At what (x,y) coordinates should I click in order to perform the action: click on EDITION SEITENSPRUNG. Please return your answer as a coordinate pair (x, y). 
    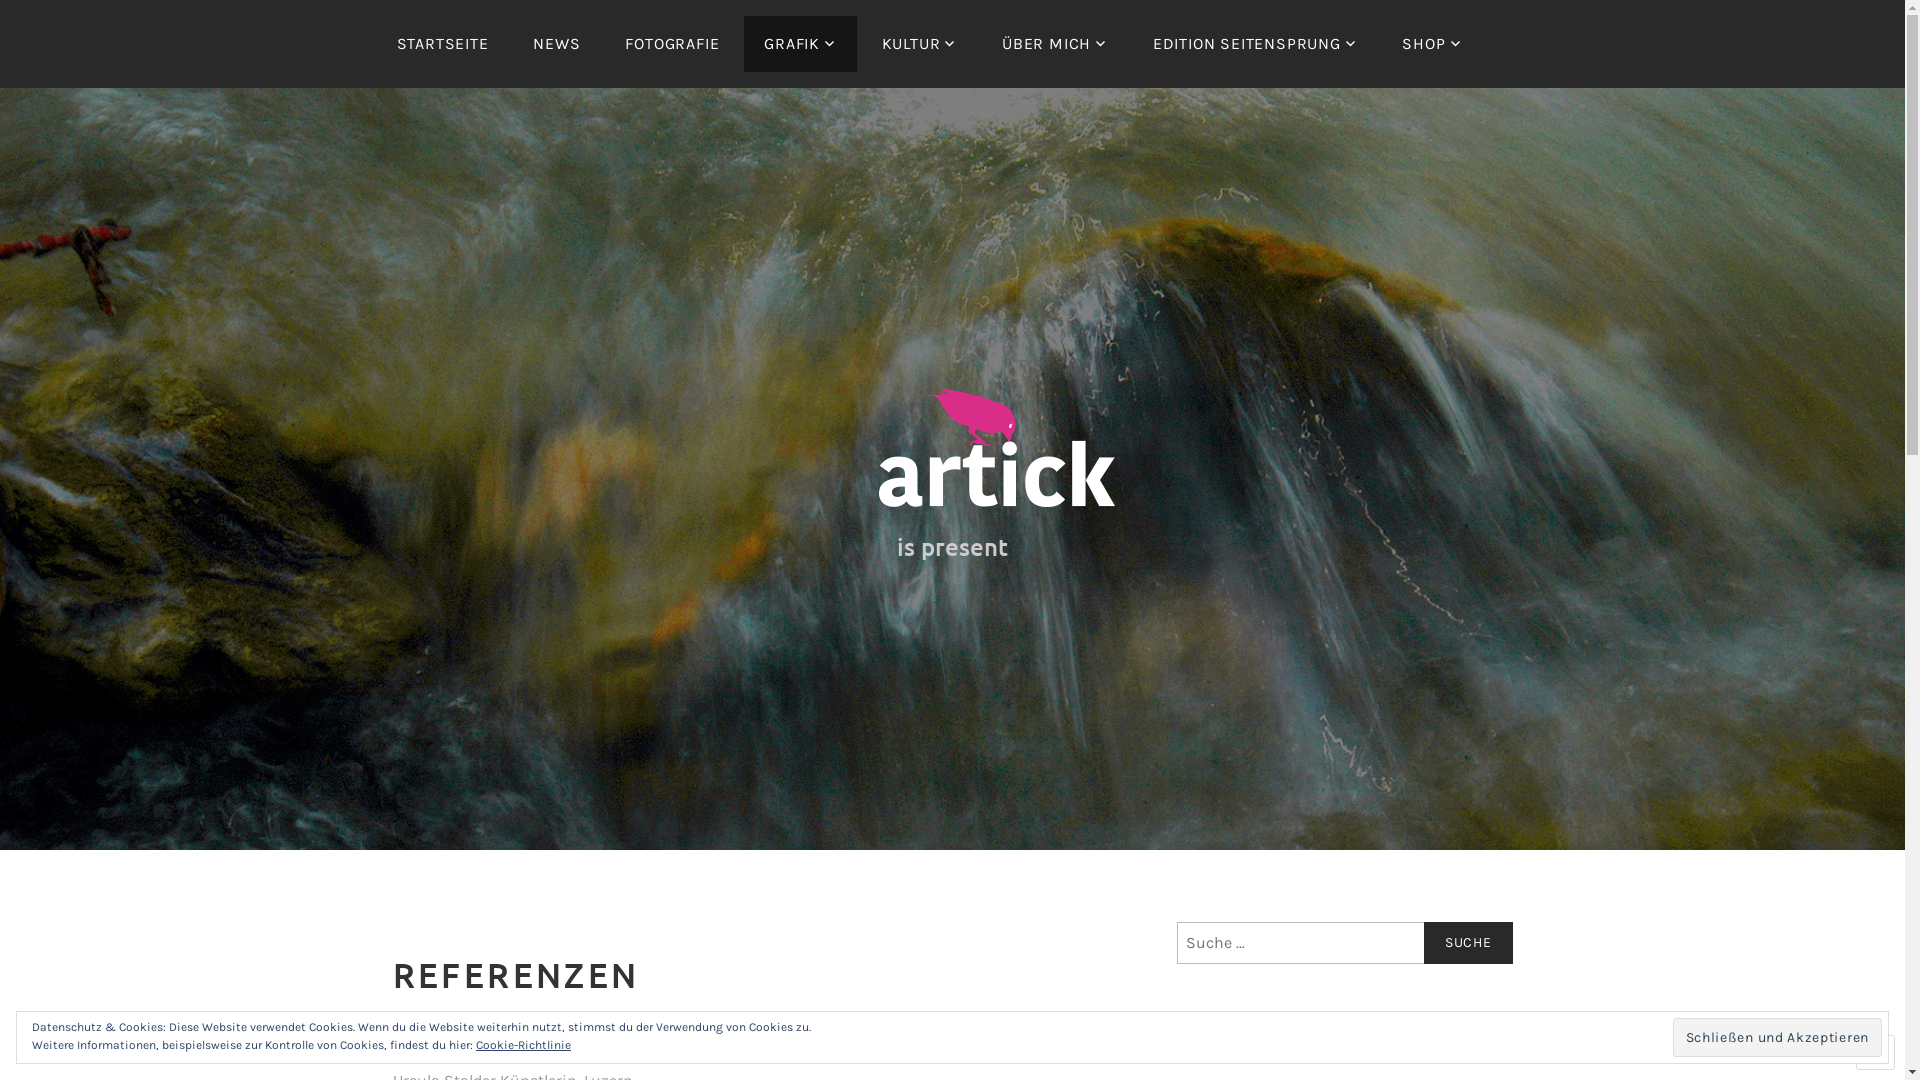
    Looking at the image, I should click on (1256, 44).